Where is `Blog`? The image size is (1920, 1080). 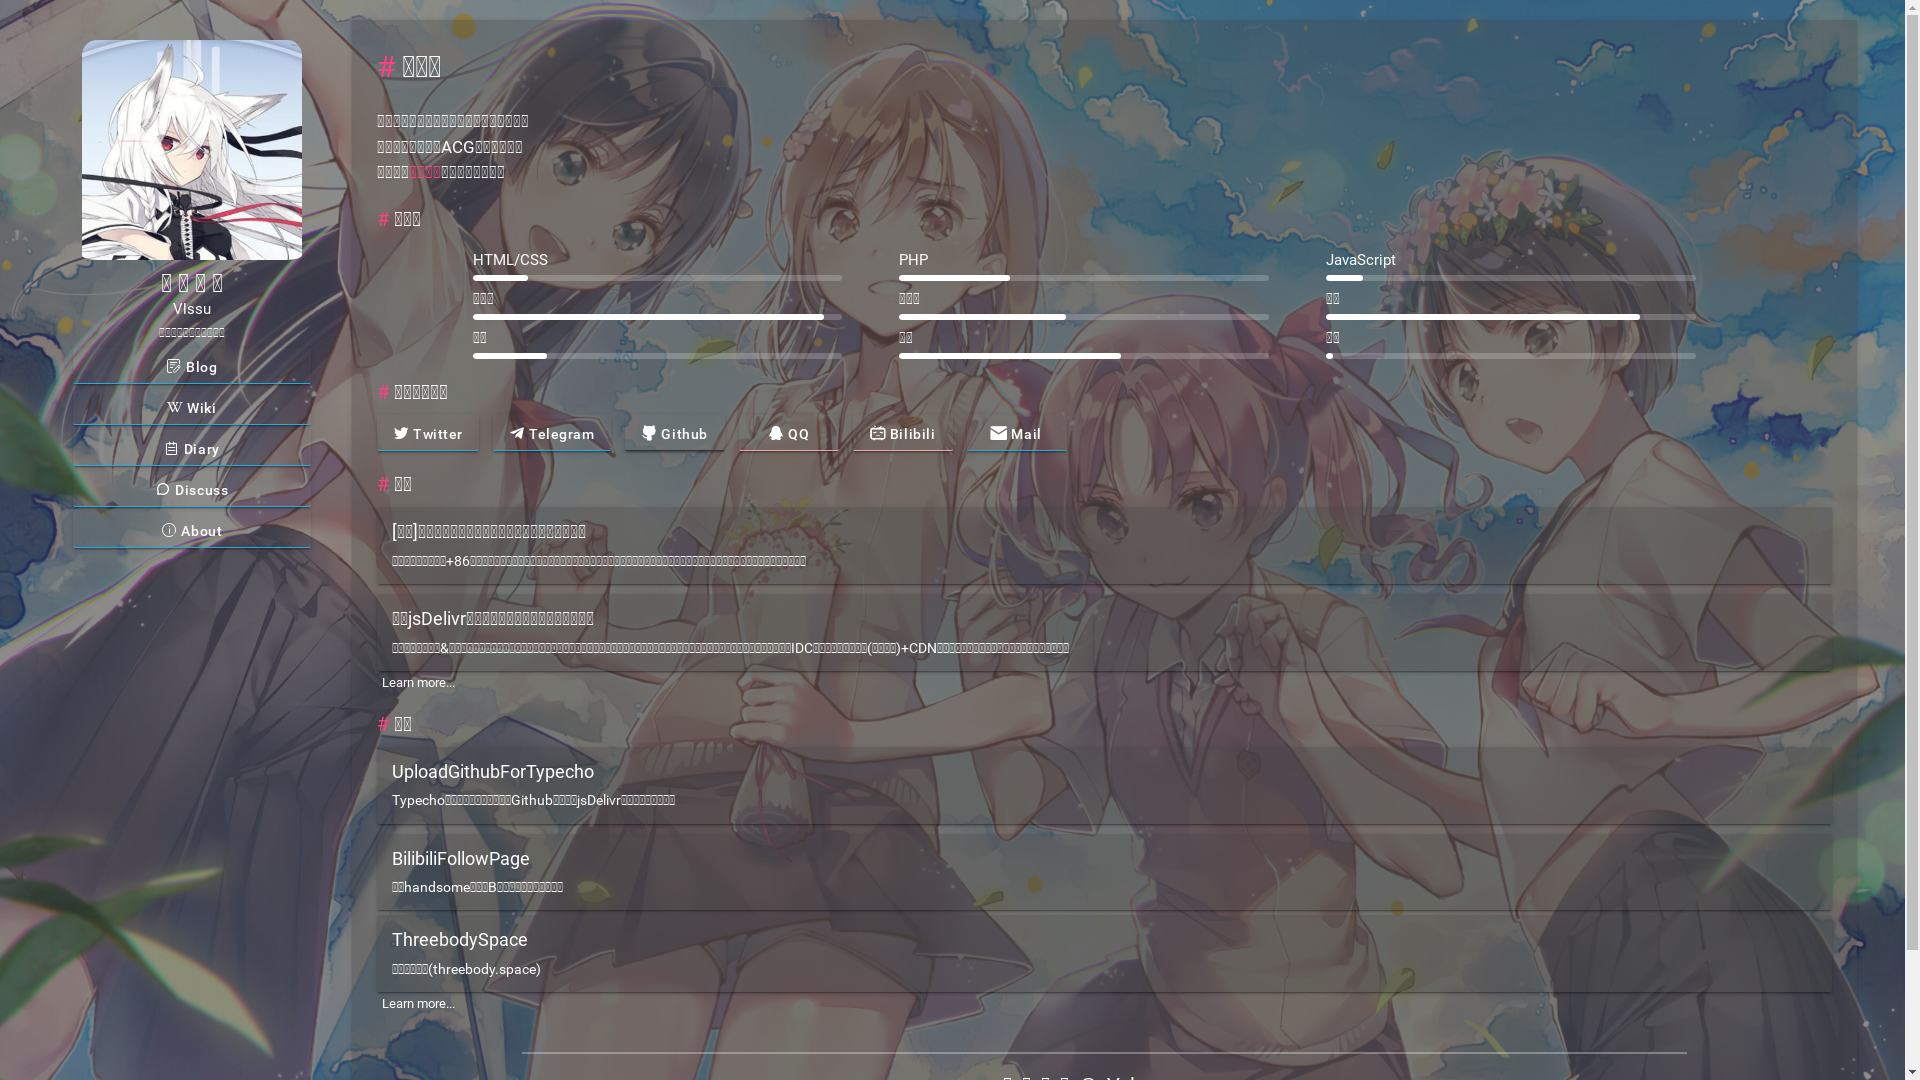
Blog is located at coordinates (192, 366).